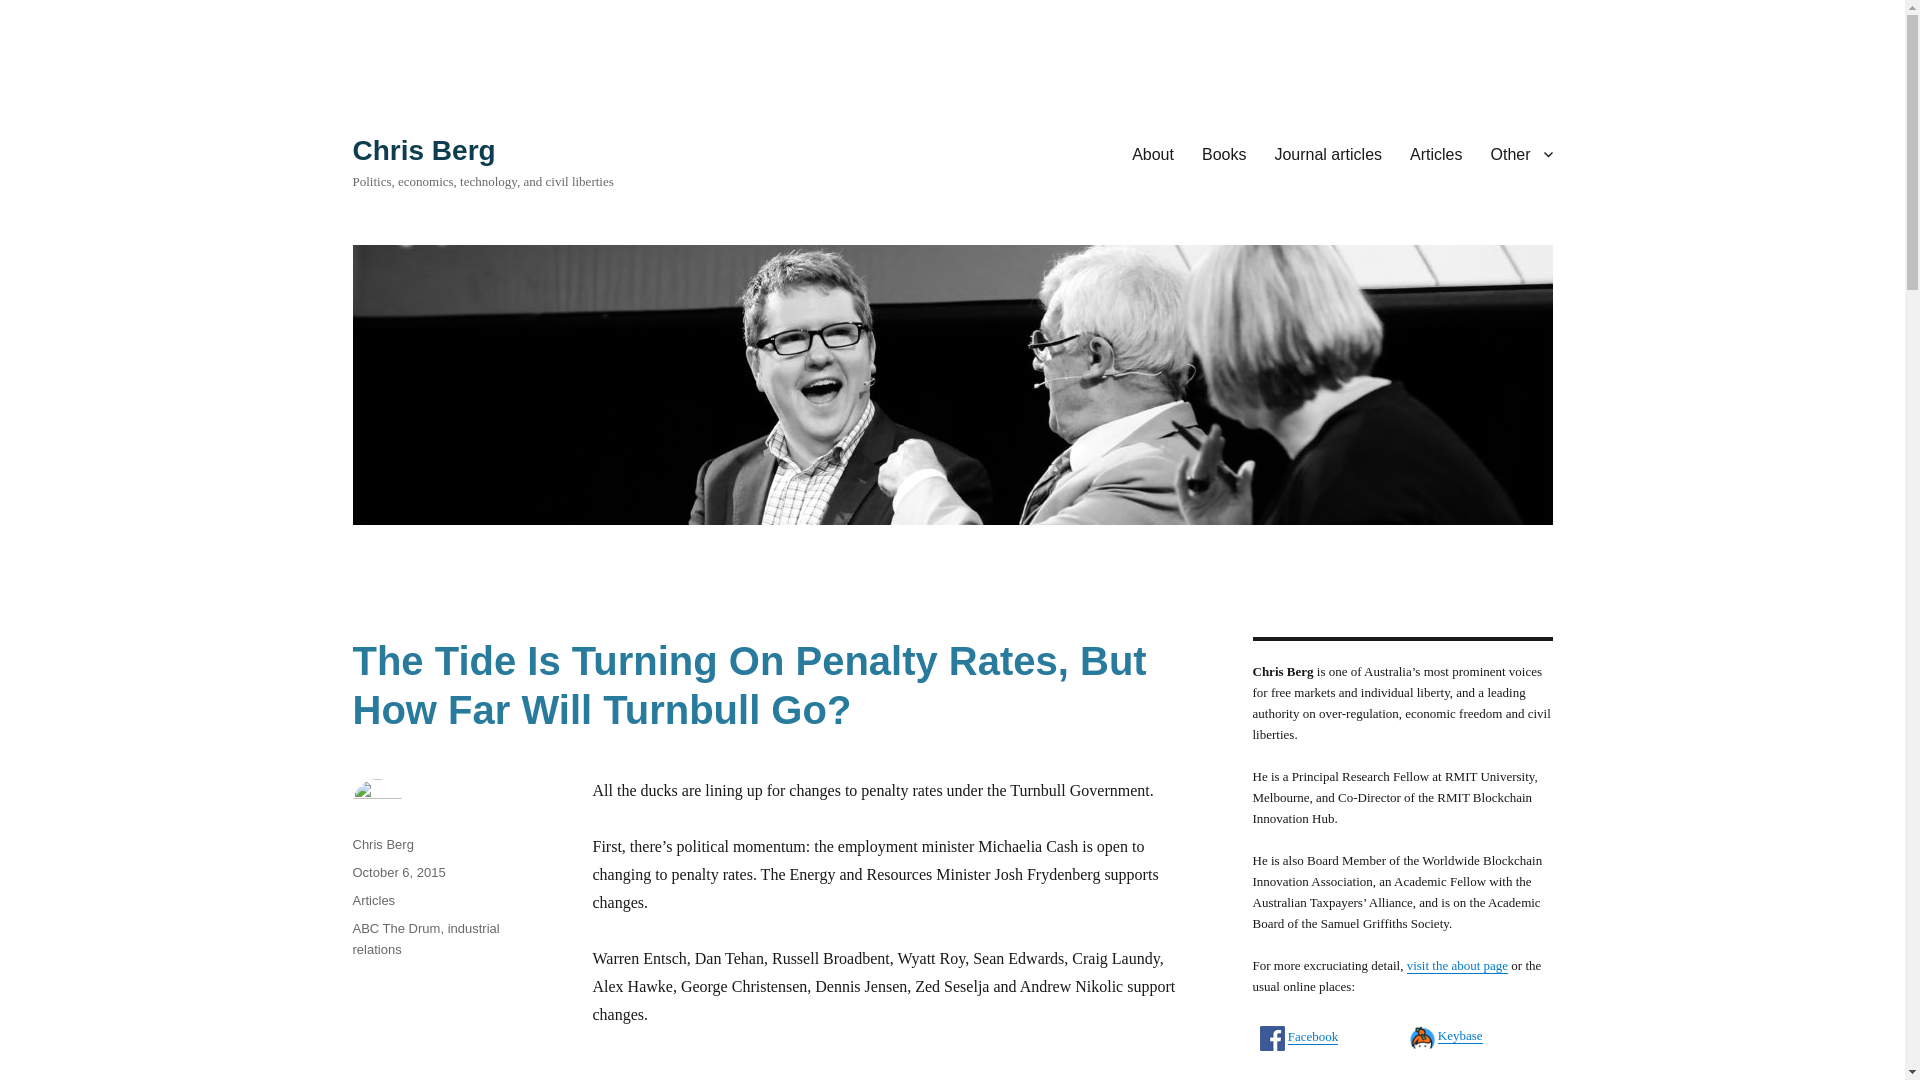 This screenshot has height=1080, width=1920. I want to click on October 6, 2015, so click(398, 872).